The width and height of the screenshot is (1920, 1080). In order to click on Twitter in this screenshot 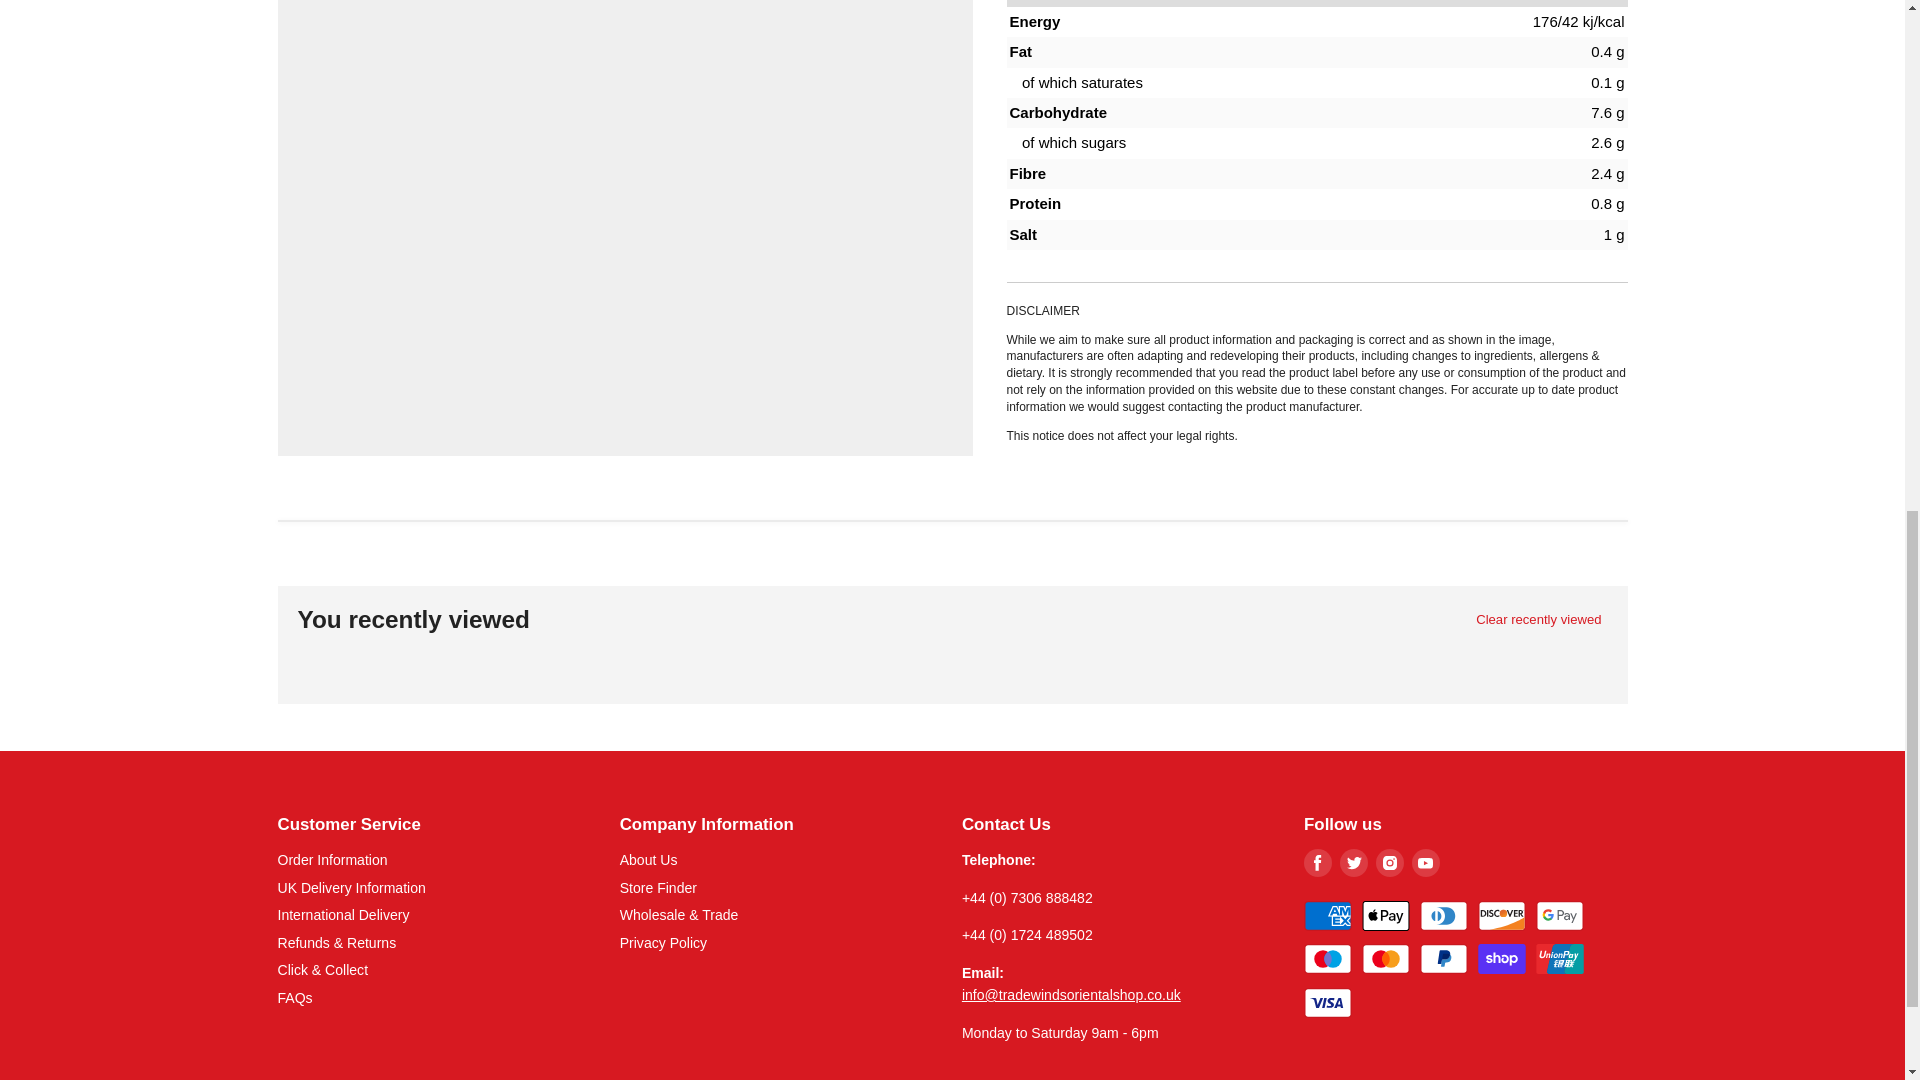, I will do `click(1354, 862)`.